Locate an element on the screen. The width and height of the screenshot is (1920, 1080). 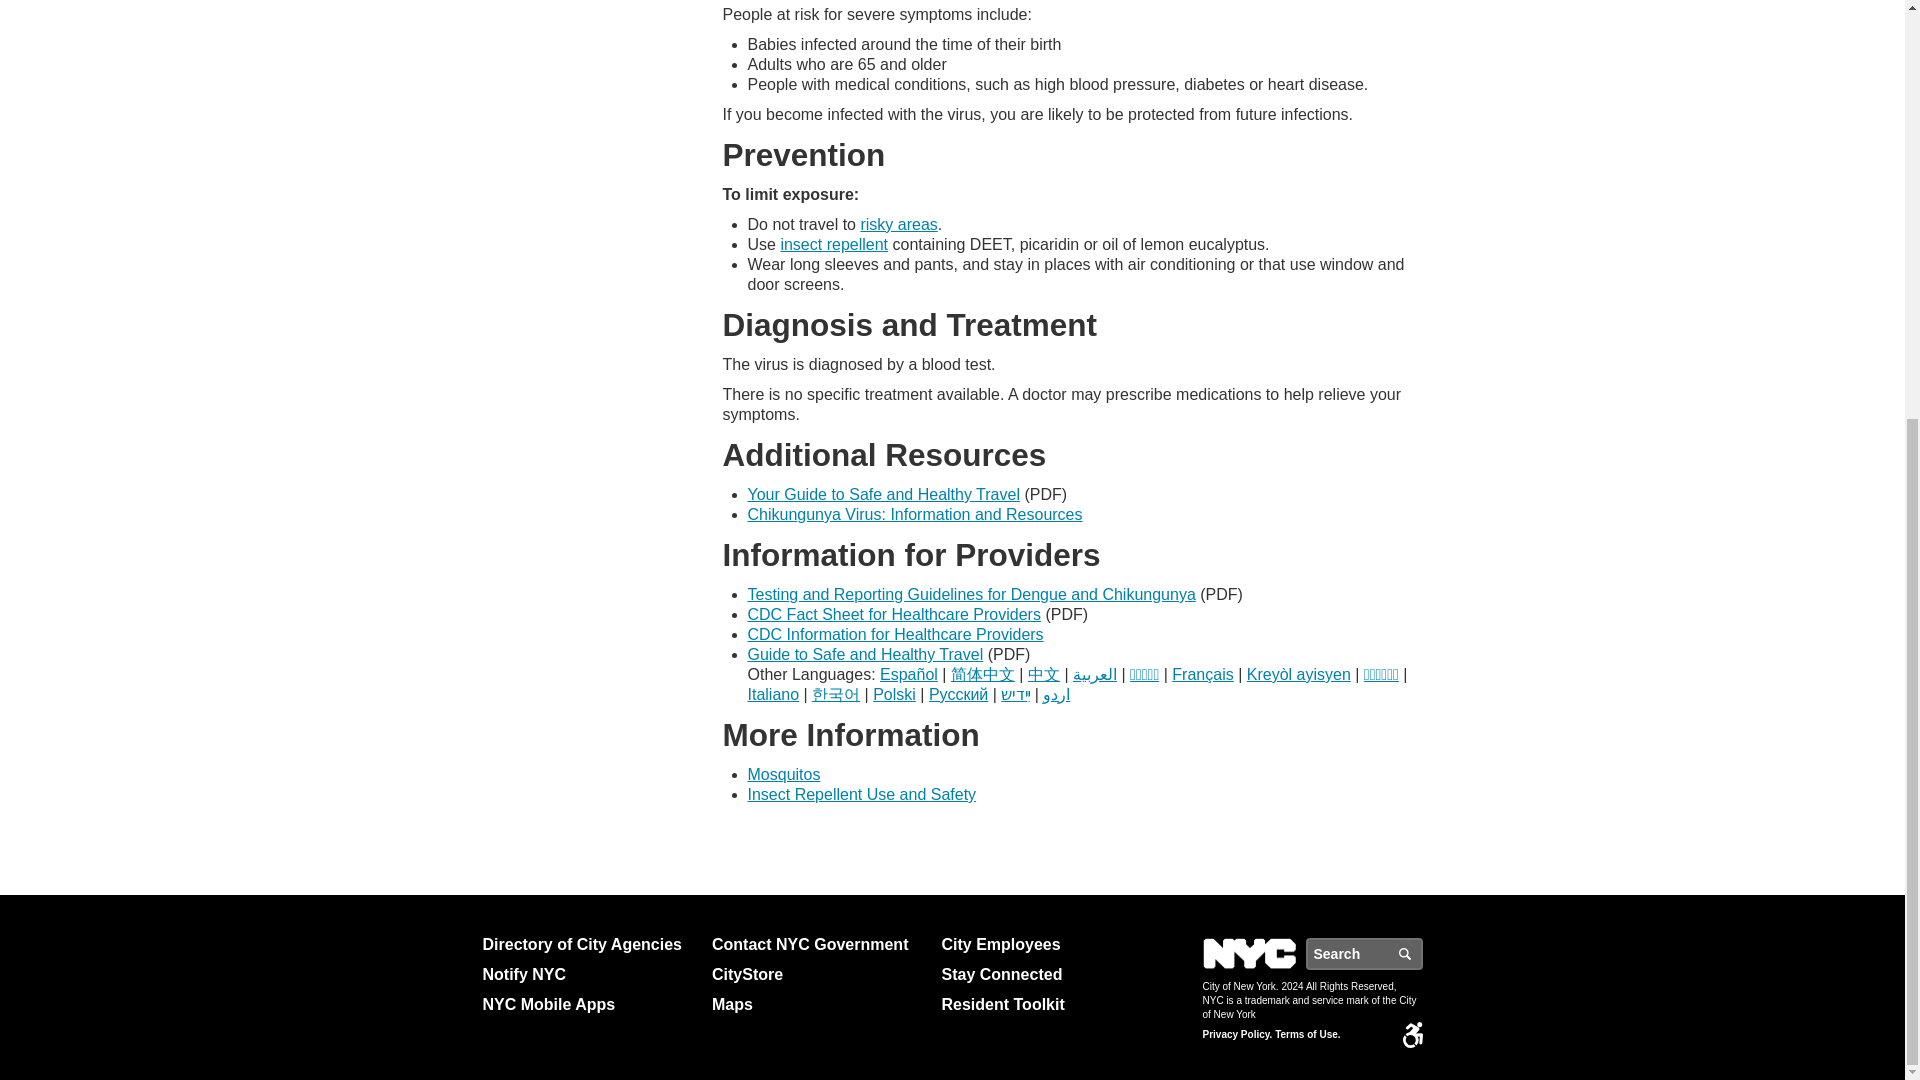
CDC Fact Sheet for Healthcare Providers is located at coordinates (894, 614).